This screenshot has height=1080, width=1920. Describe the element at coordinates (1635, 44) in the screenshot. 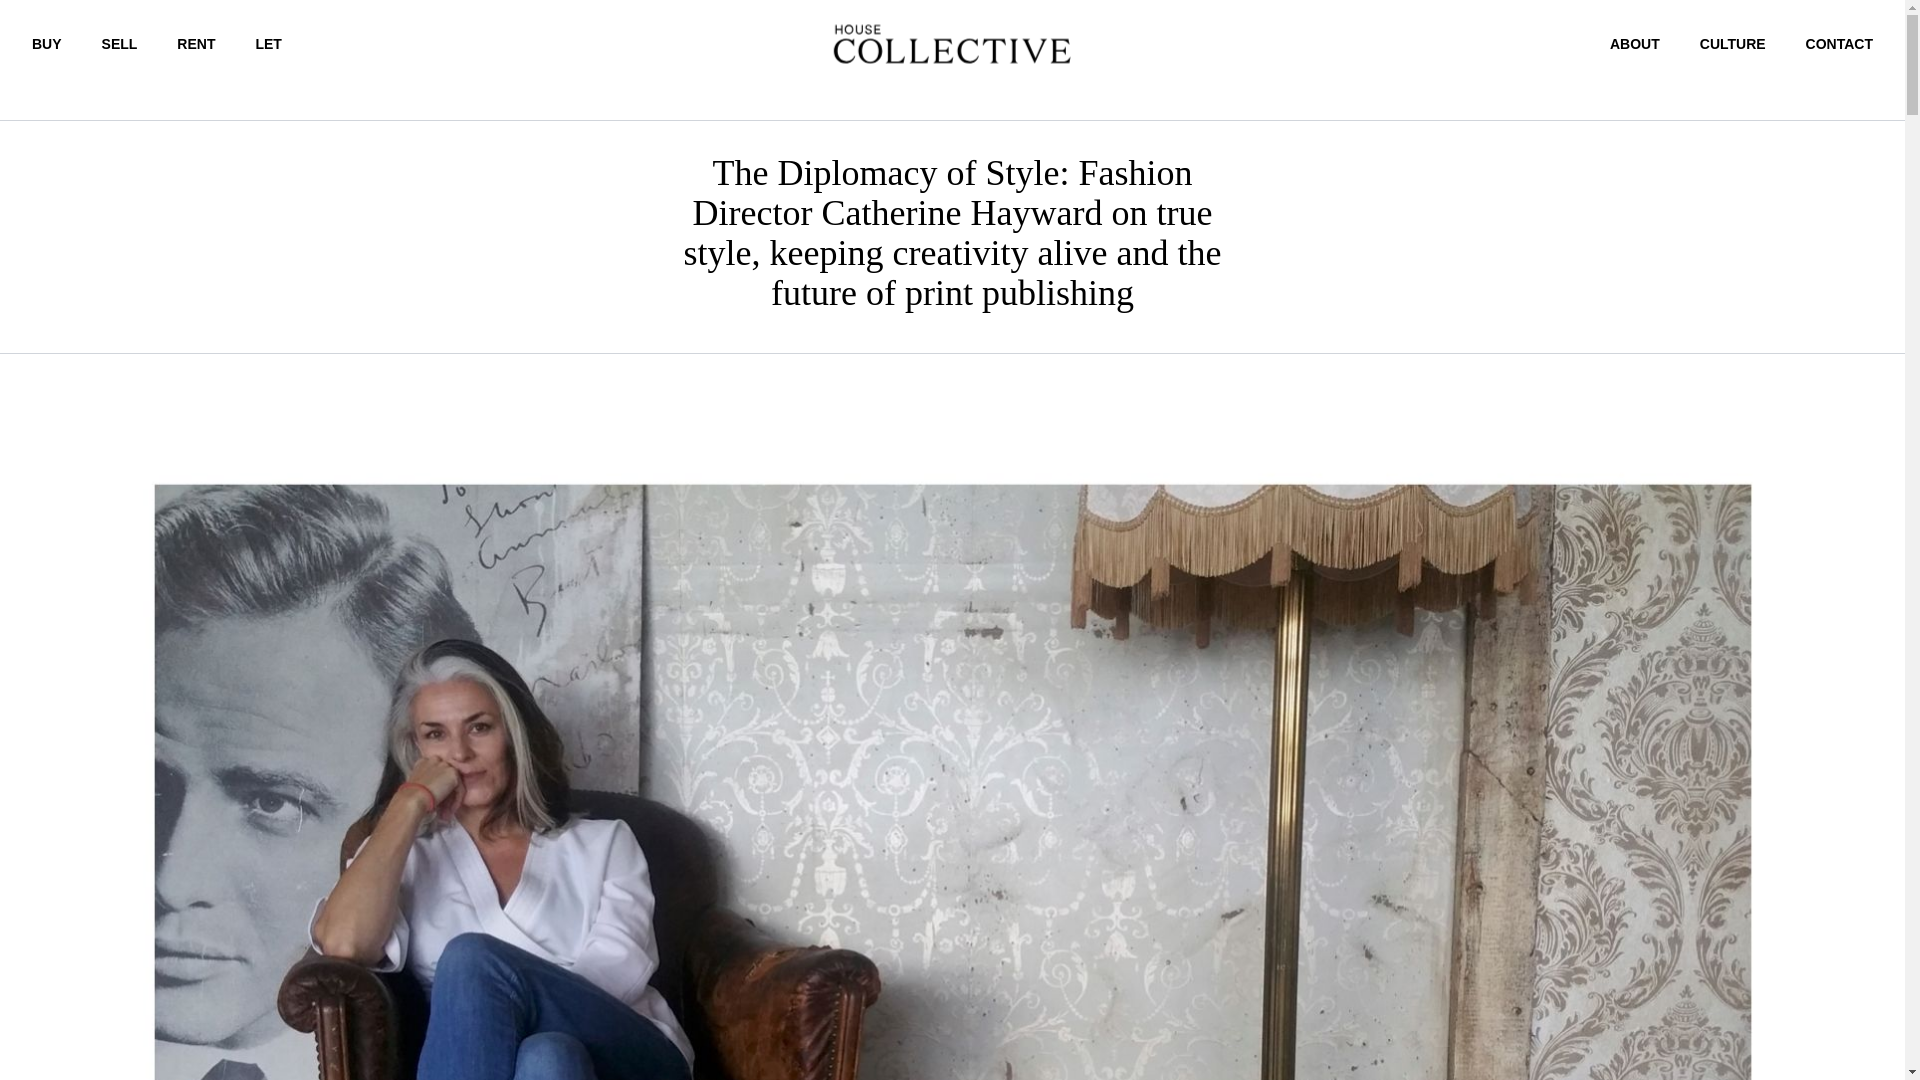

I see `ABOUT` at that location.